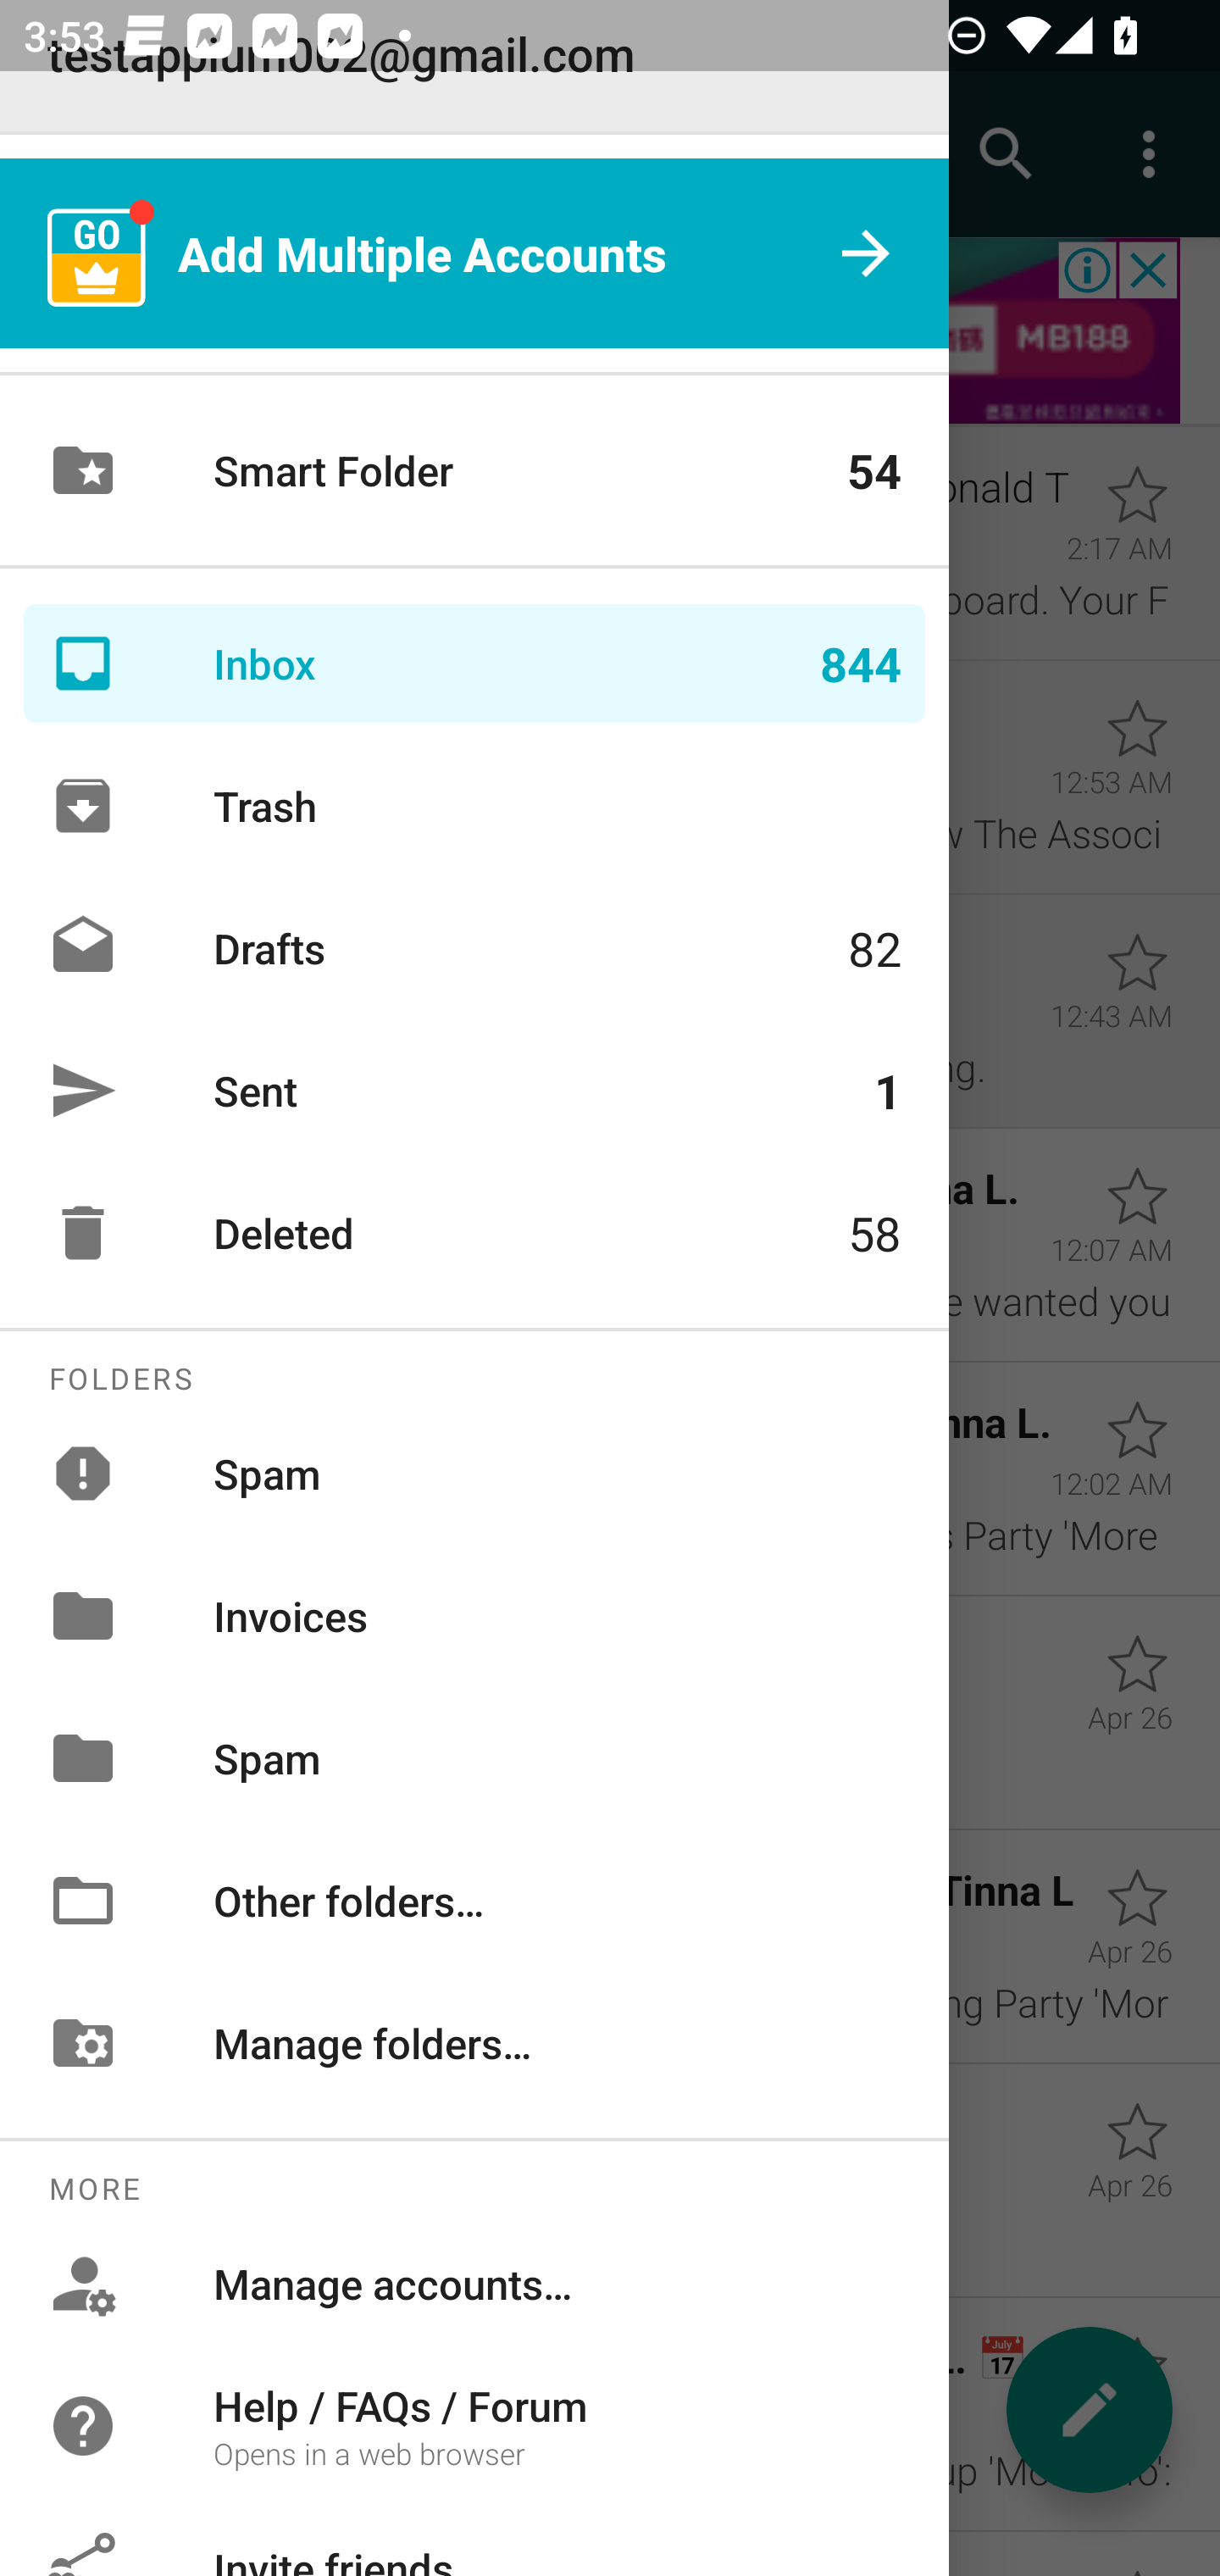  Describe the element at coordinates (474, 805) in the screenshot. I see `Trash` at that location.